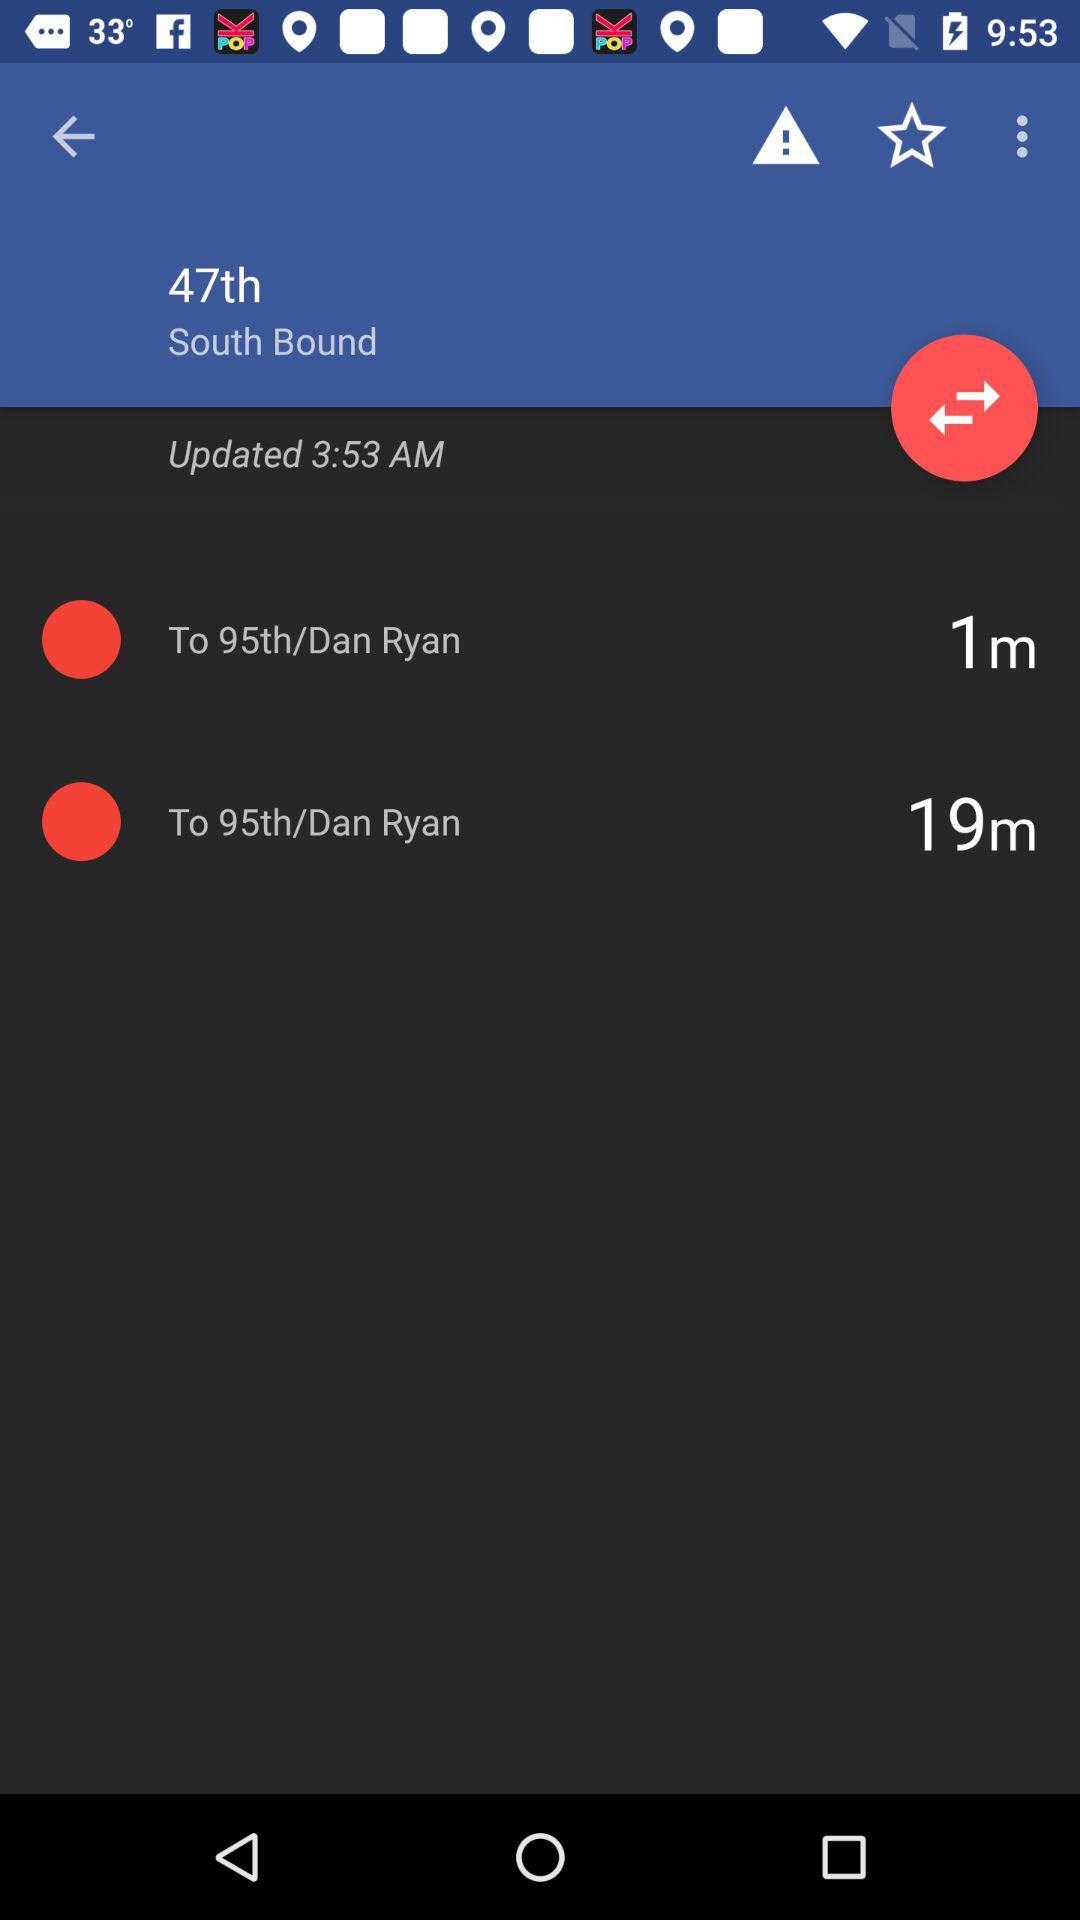 The width and height of the screenshot is (1080, 1920). What do you see at coordinates (966, 639) in the screenshot?
I see `open the icon to the right of 95th/dan ryan item` at bounding box center [966, 639].